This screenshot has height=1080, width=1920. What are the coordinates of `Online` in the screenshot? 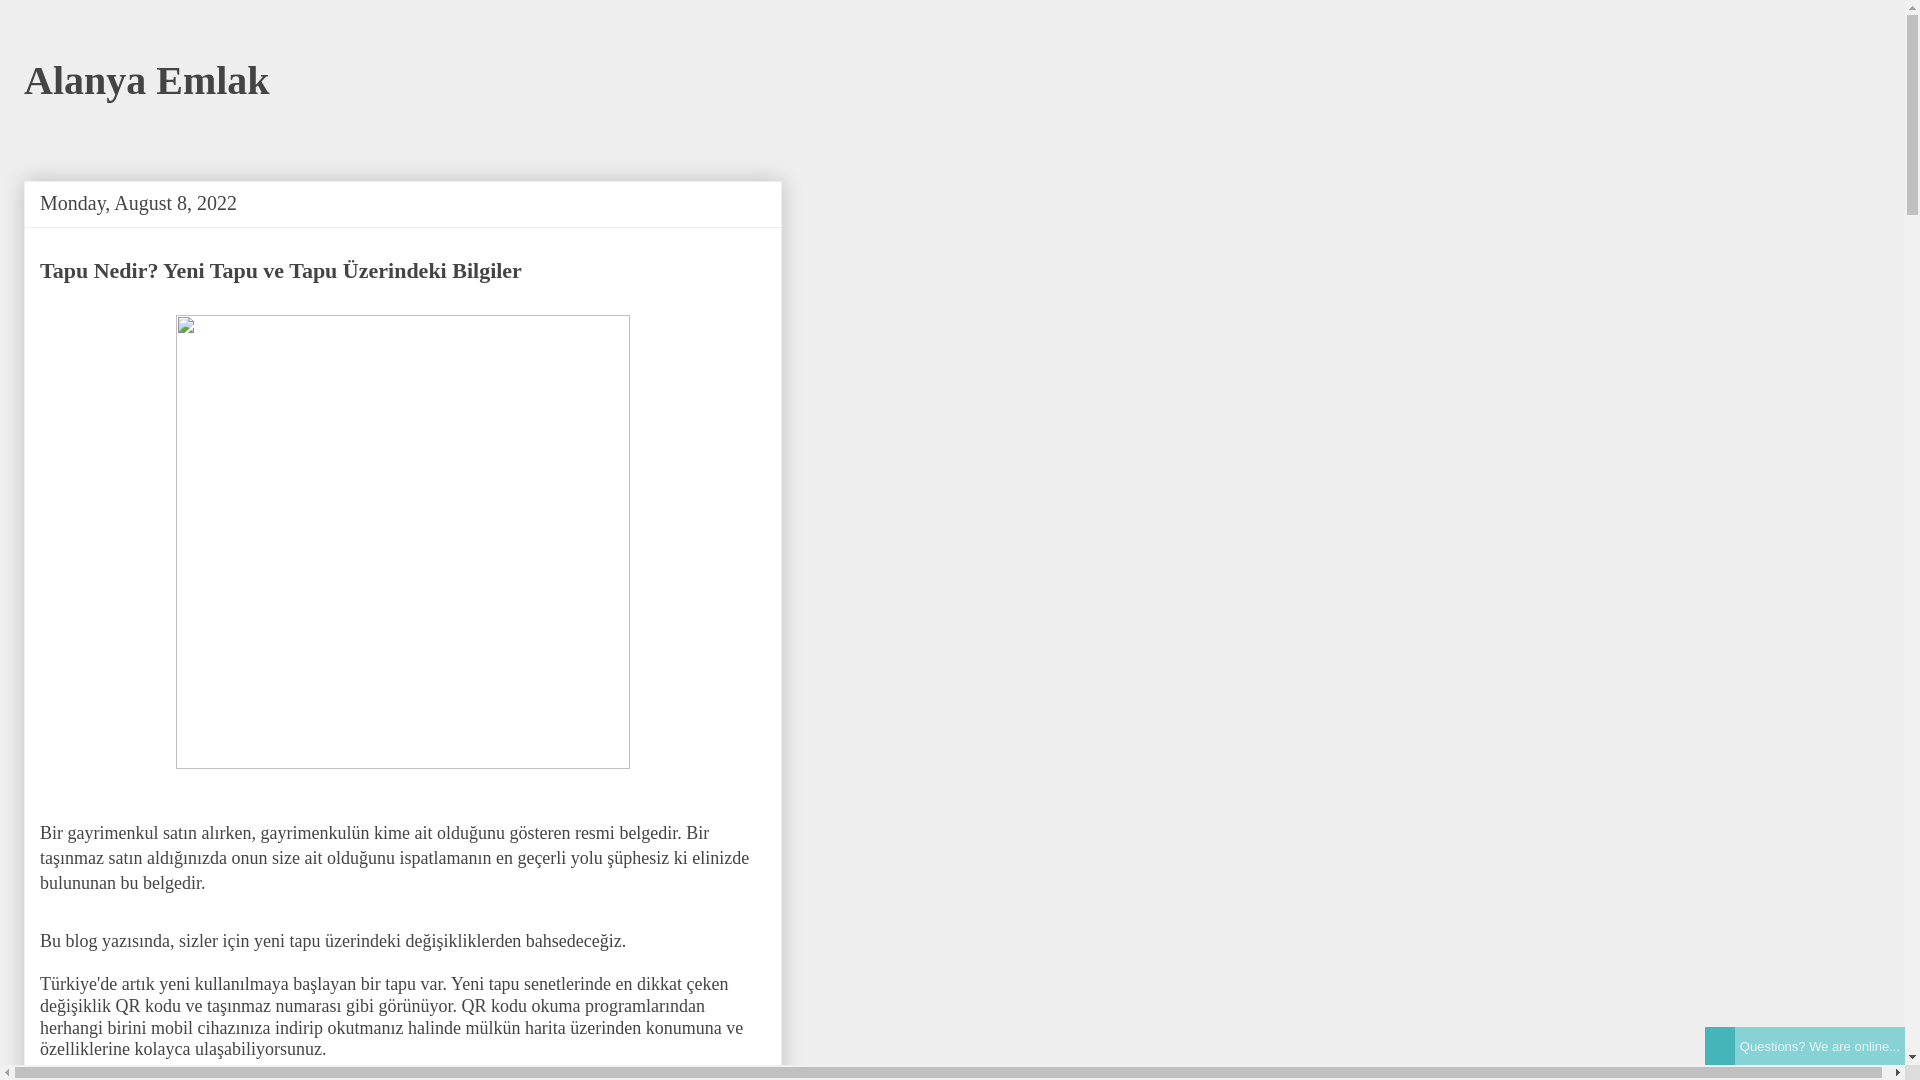 It's located at (1720, 1046).